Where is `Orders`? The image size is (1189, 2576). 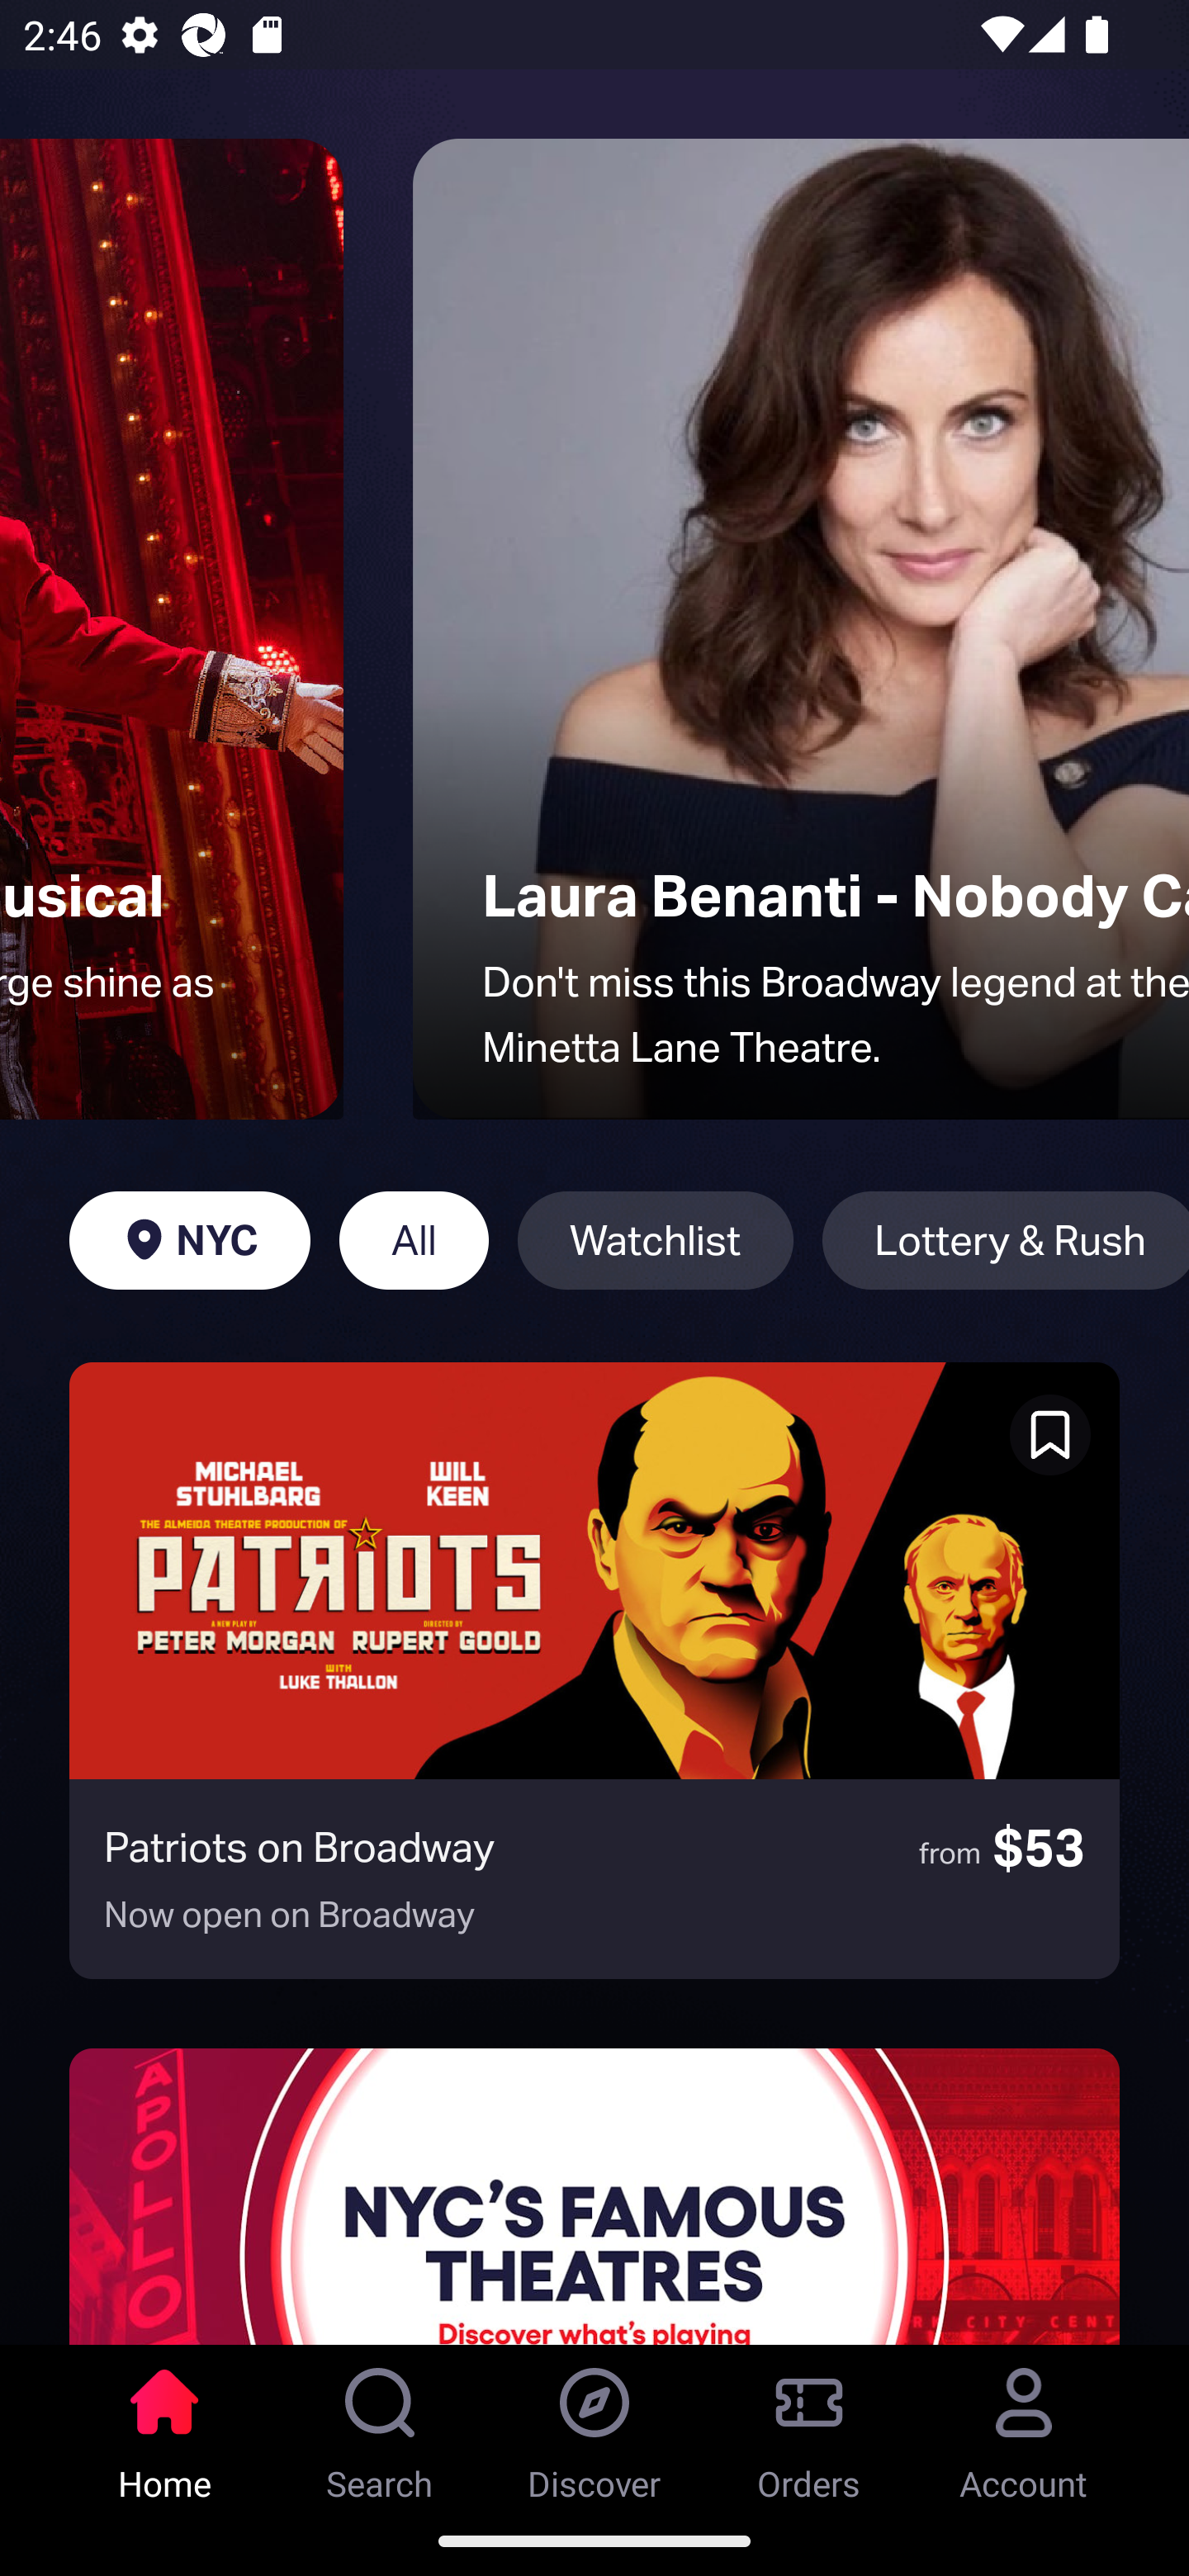
Orders is located at coordinates (809, 2425).